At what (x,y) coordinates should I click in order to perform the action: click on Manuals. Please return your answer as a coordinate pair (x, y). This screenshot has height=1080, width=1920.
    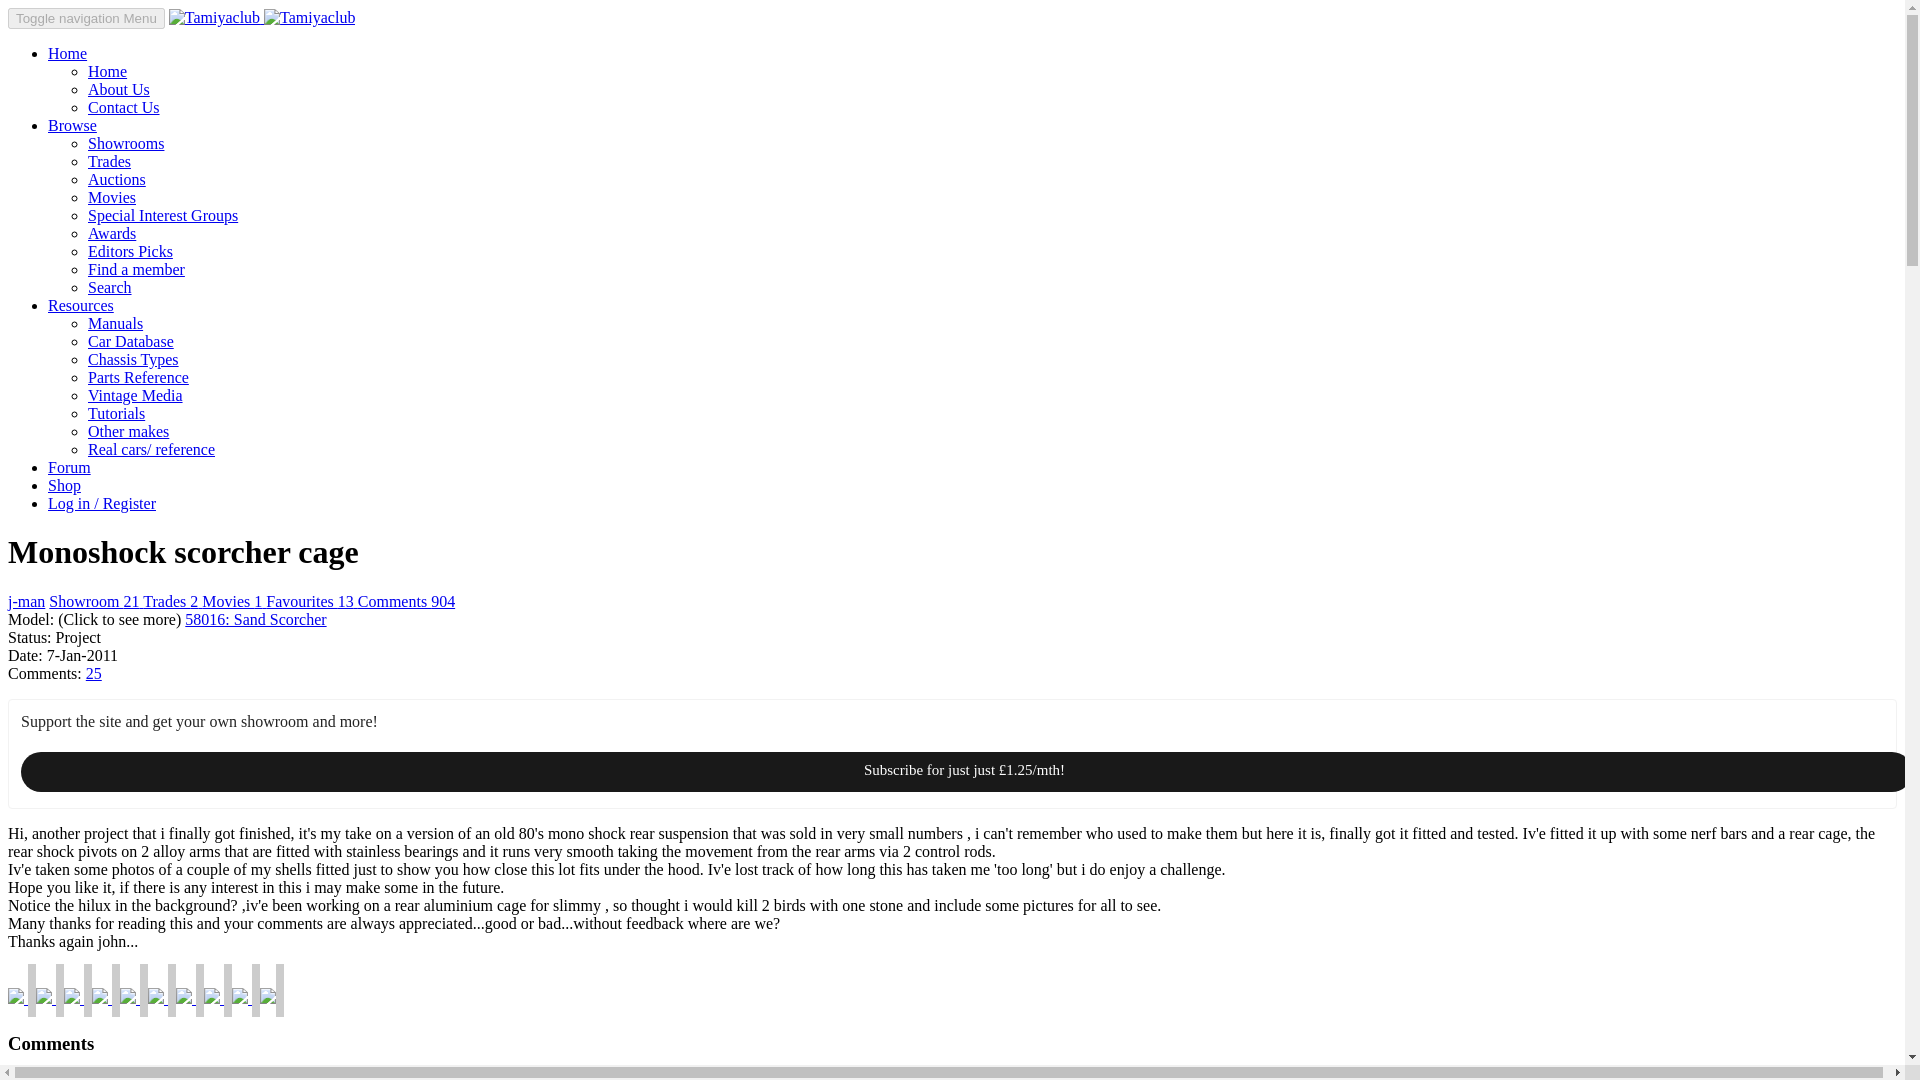
    Looking at the image, I should click on (115, 323).